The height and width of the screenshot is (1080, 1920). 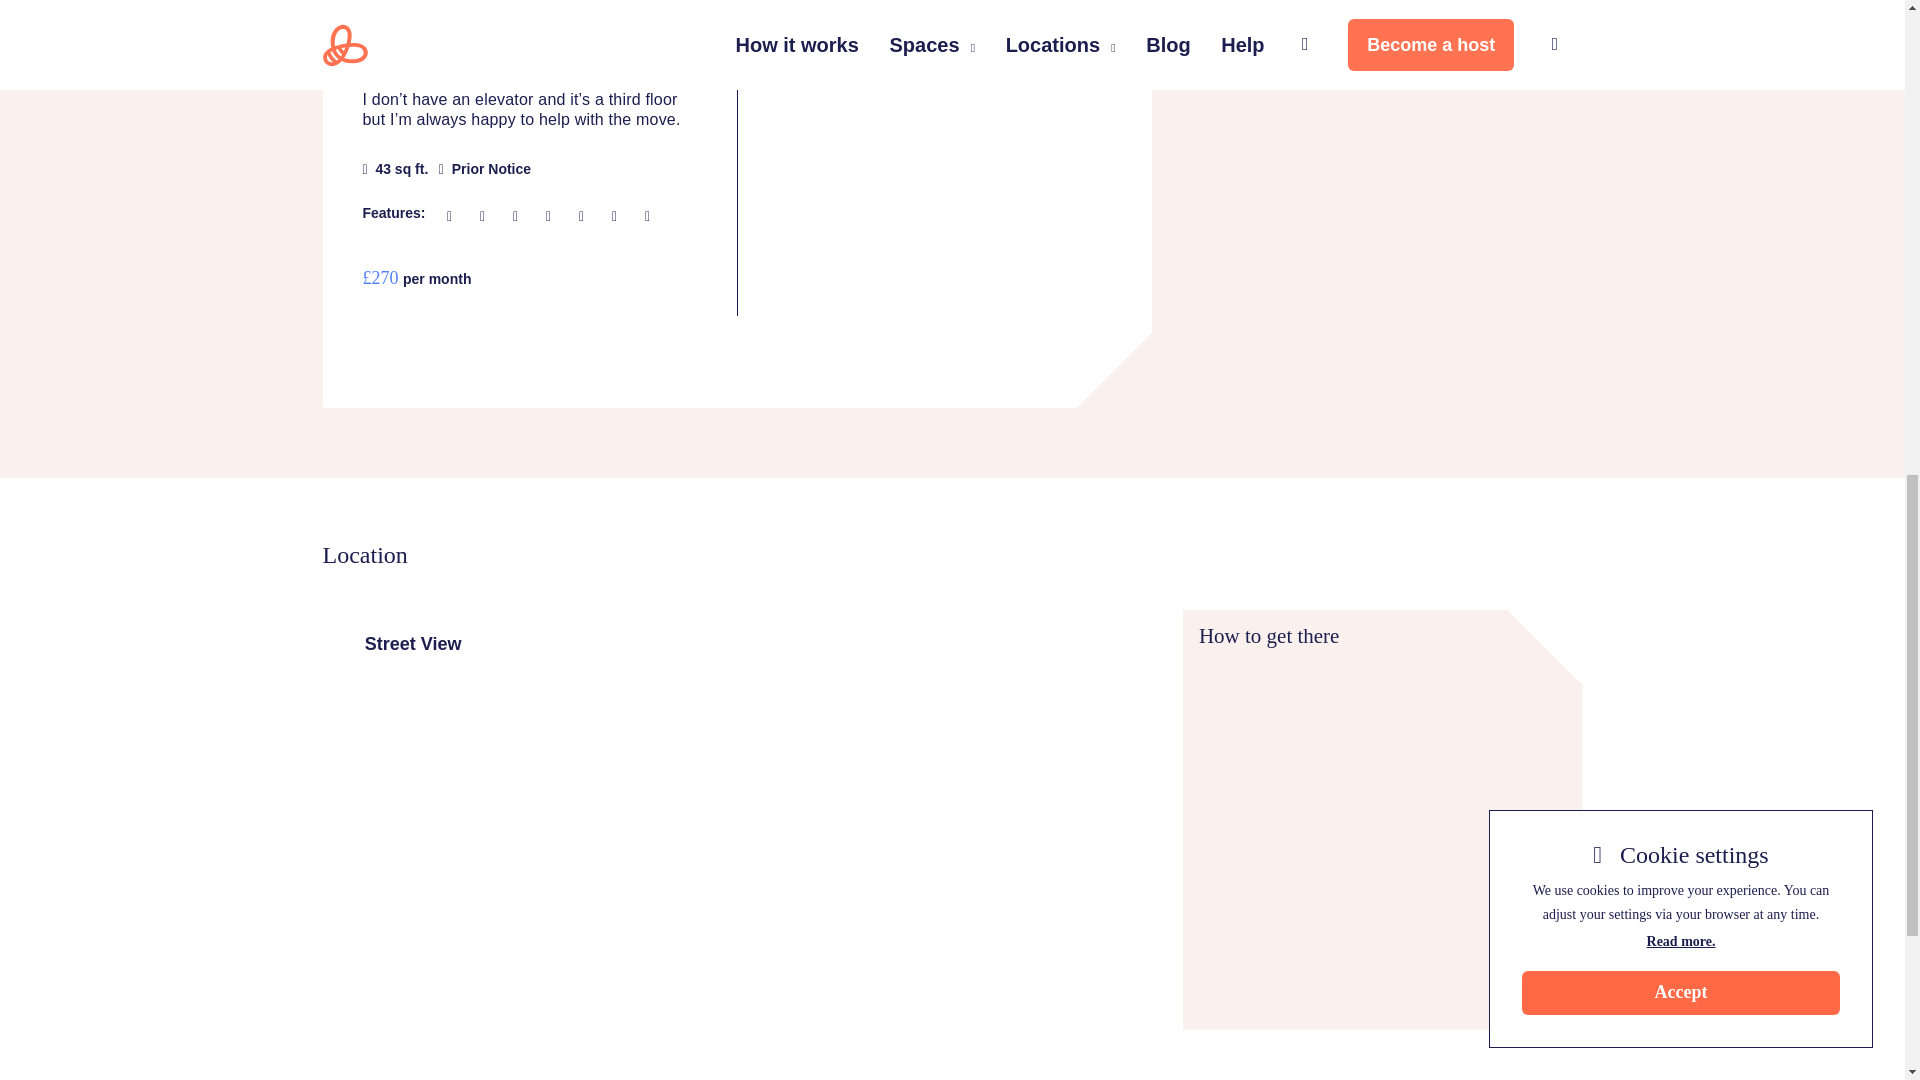 I want to click on Fire Alarm, so click(x=554, y=217).